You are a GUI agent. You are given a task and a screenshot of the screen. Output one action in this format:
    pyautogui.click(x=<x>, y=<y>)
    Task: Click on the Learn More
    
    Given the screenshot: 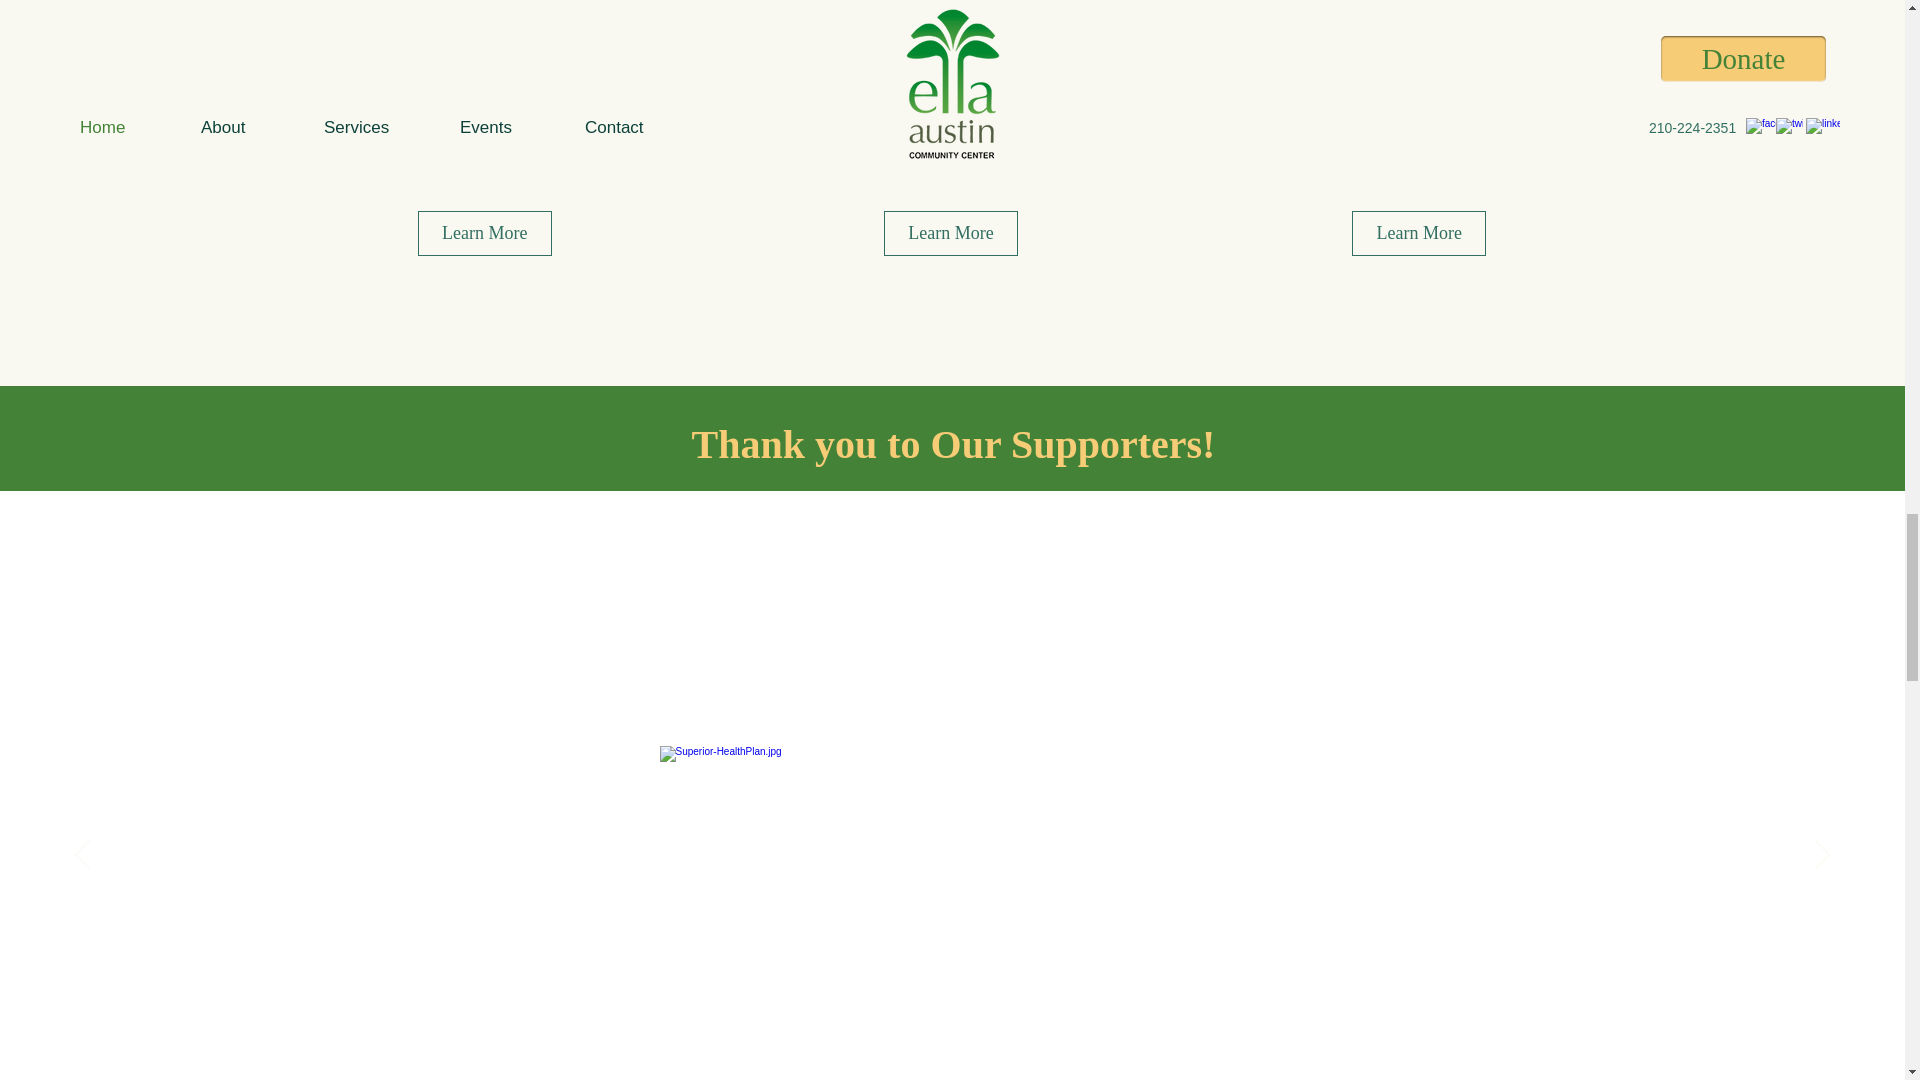 What is the action you would take?
    pyautogui.click(x=950, y=232)
    